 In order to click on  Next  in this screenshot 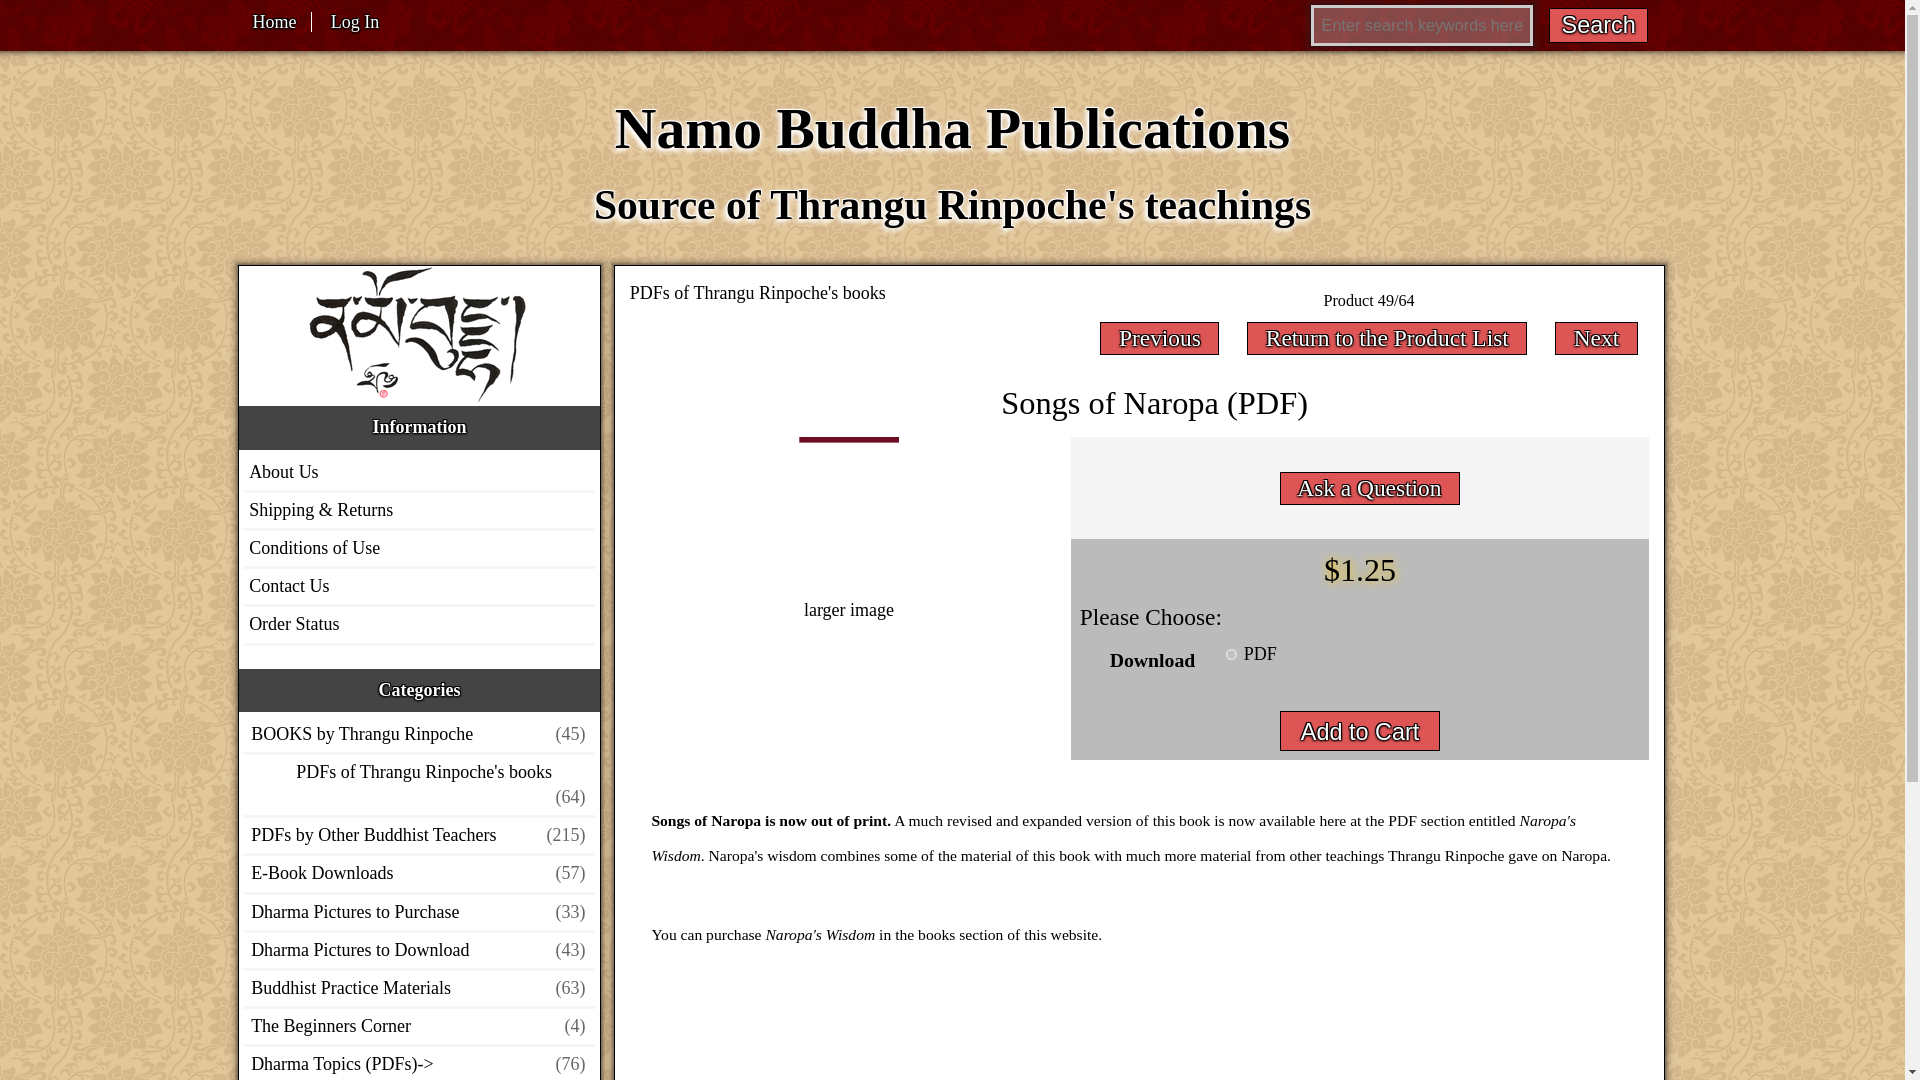, I will do `click(1596, 336)`.